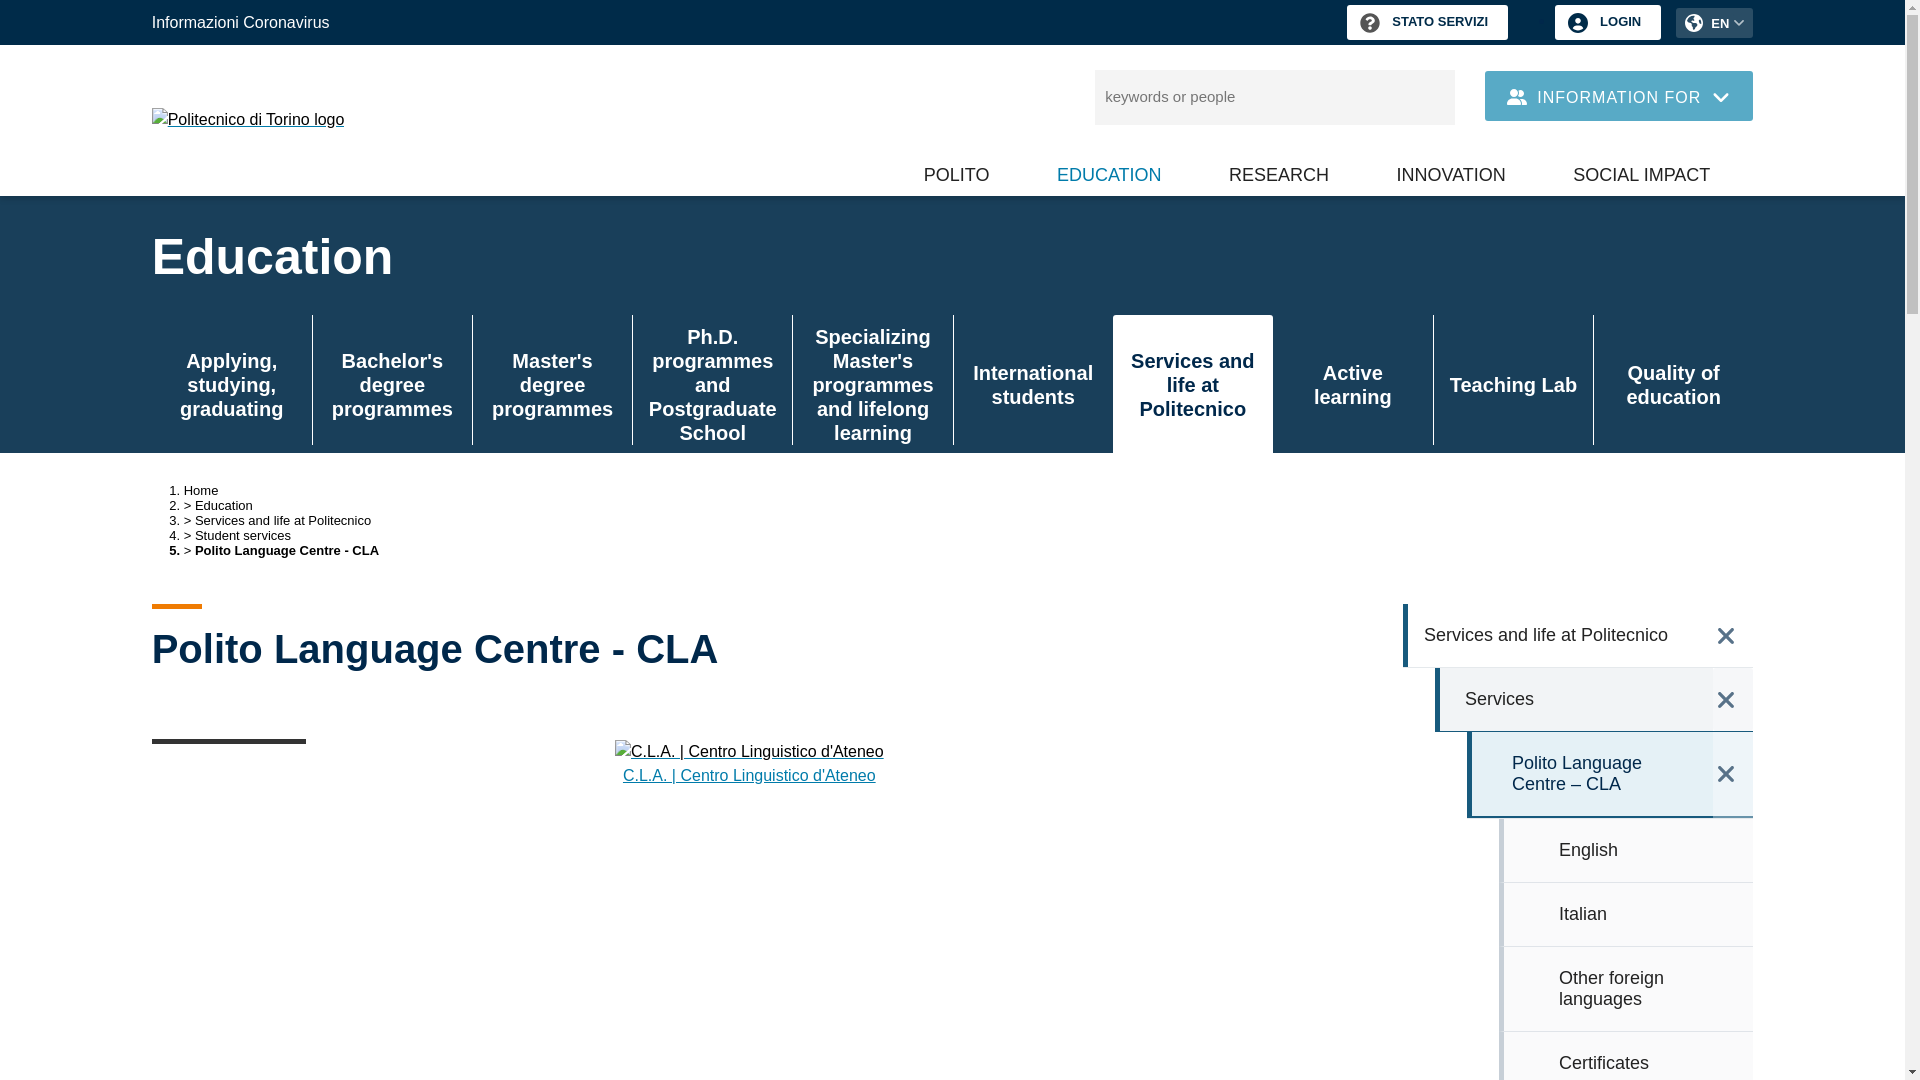 Image resolution: width=1920 pixels, height=1080 pixels. What do you see at coordinates (968, 174) in the screenshot?
I see `POLITO` at bounding box center [968, 174].